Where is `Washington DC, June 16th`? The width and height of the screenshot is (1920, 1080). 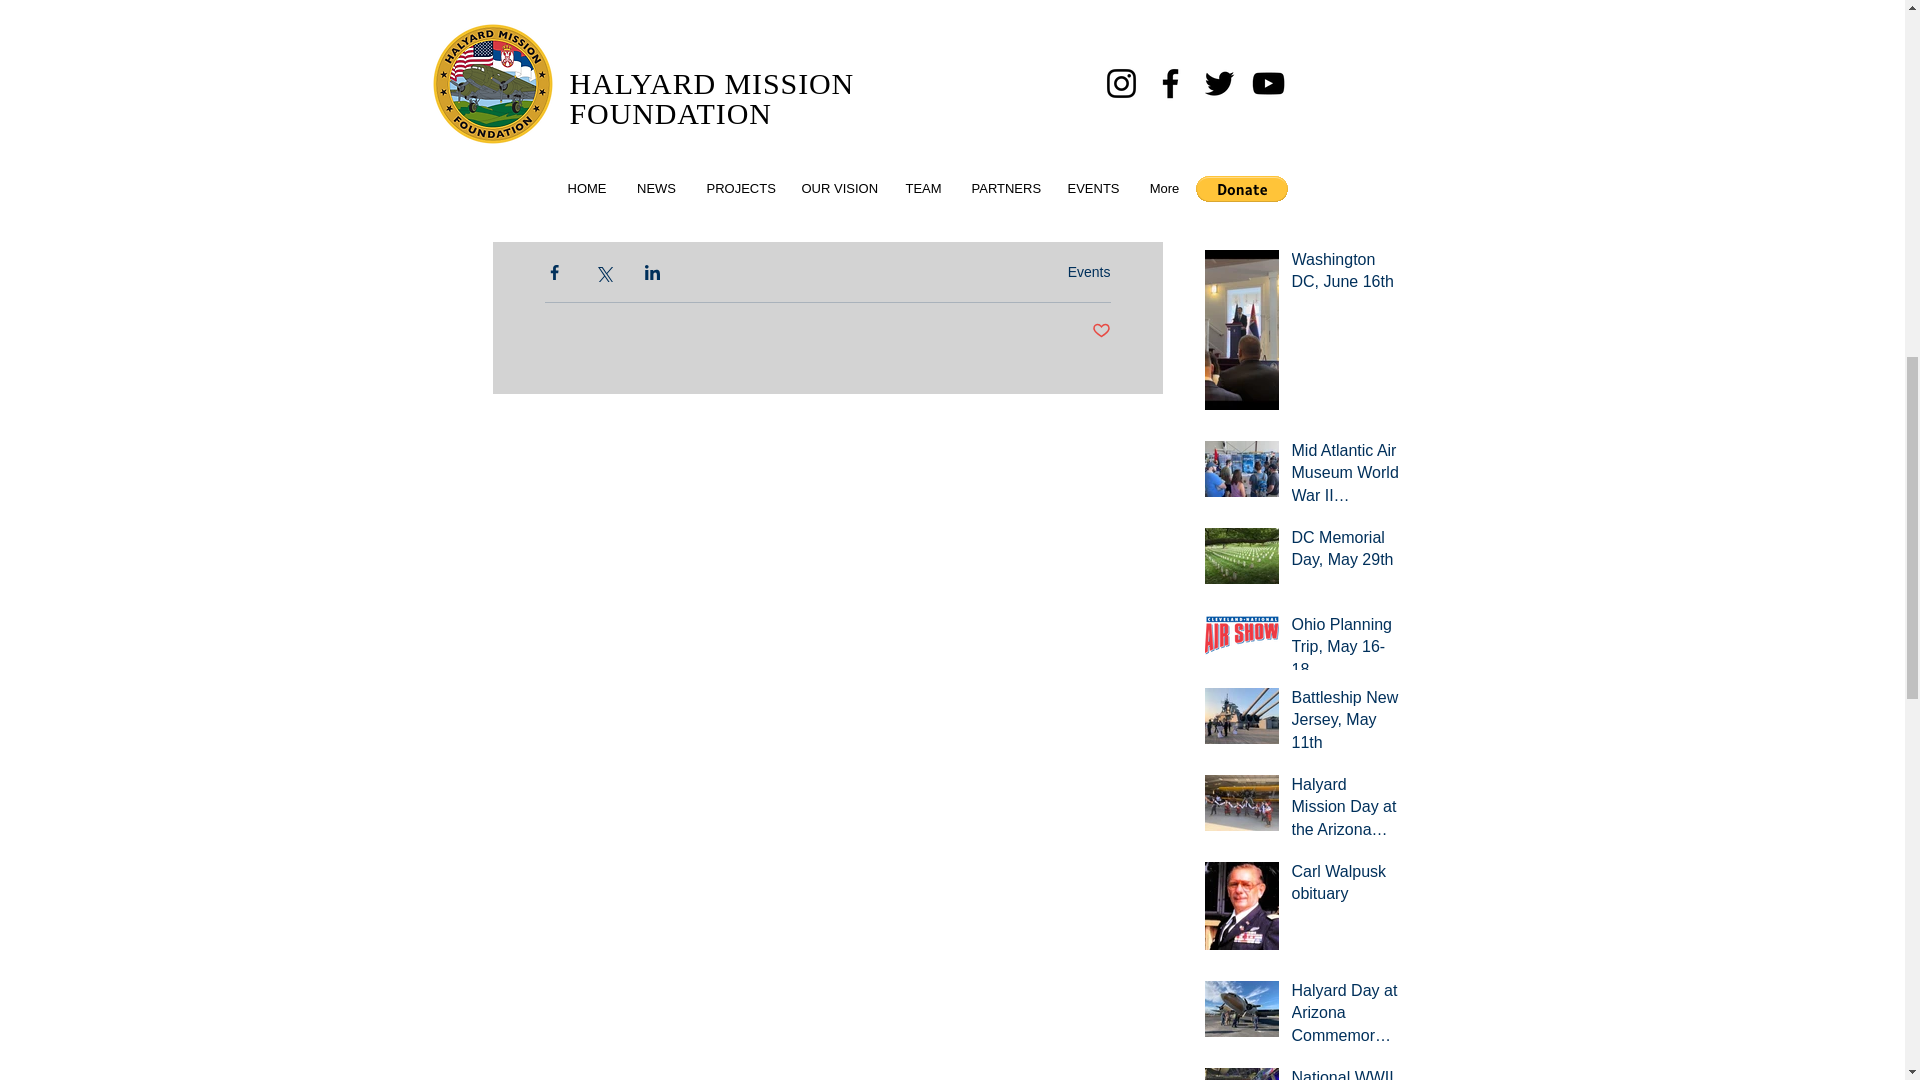 Washington DC, June 16th is located at coordinates (1346, 276).